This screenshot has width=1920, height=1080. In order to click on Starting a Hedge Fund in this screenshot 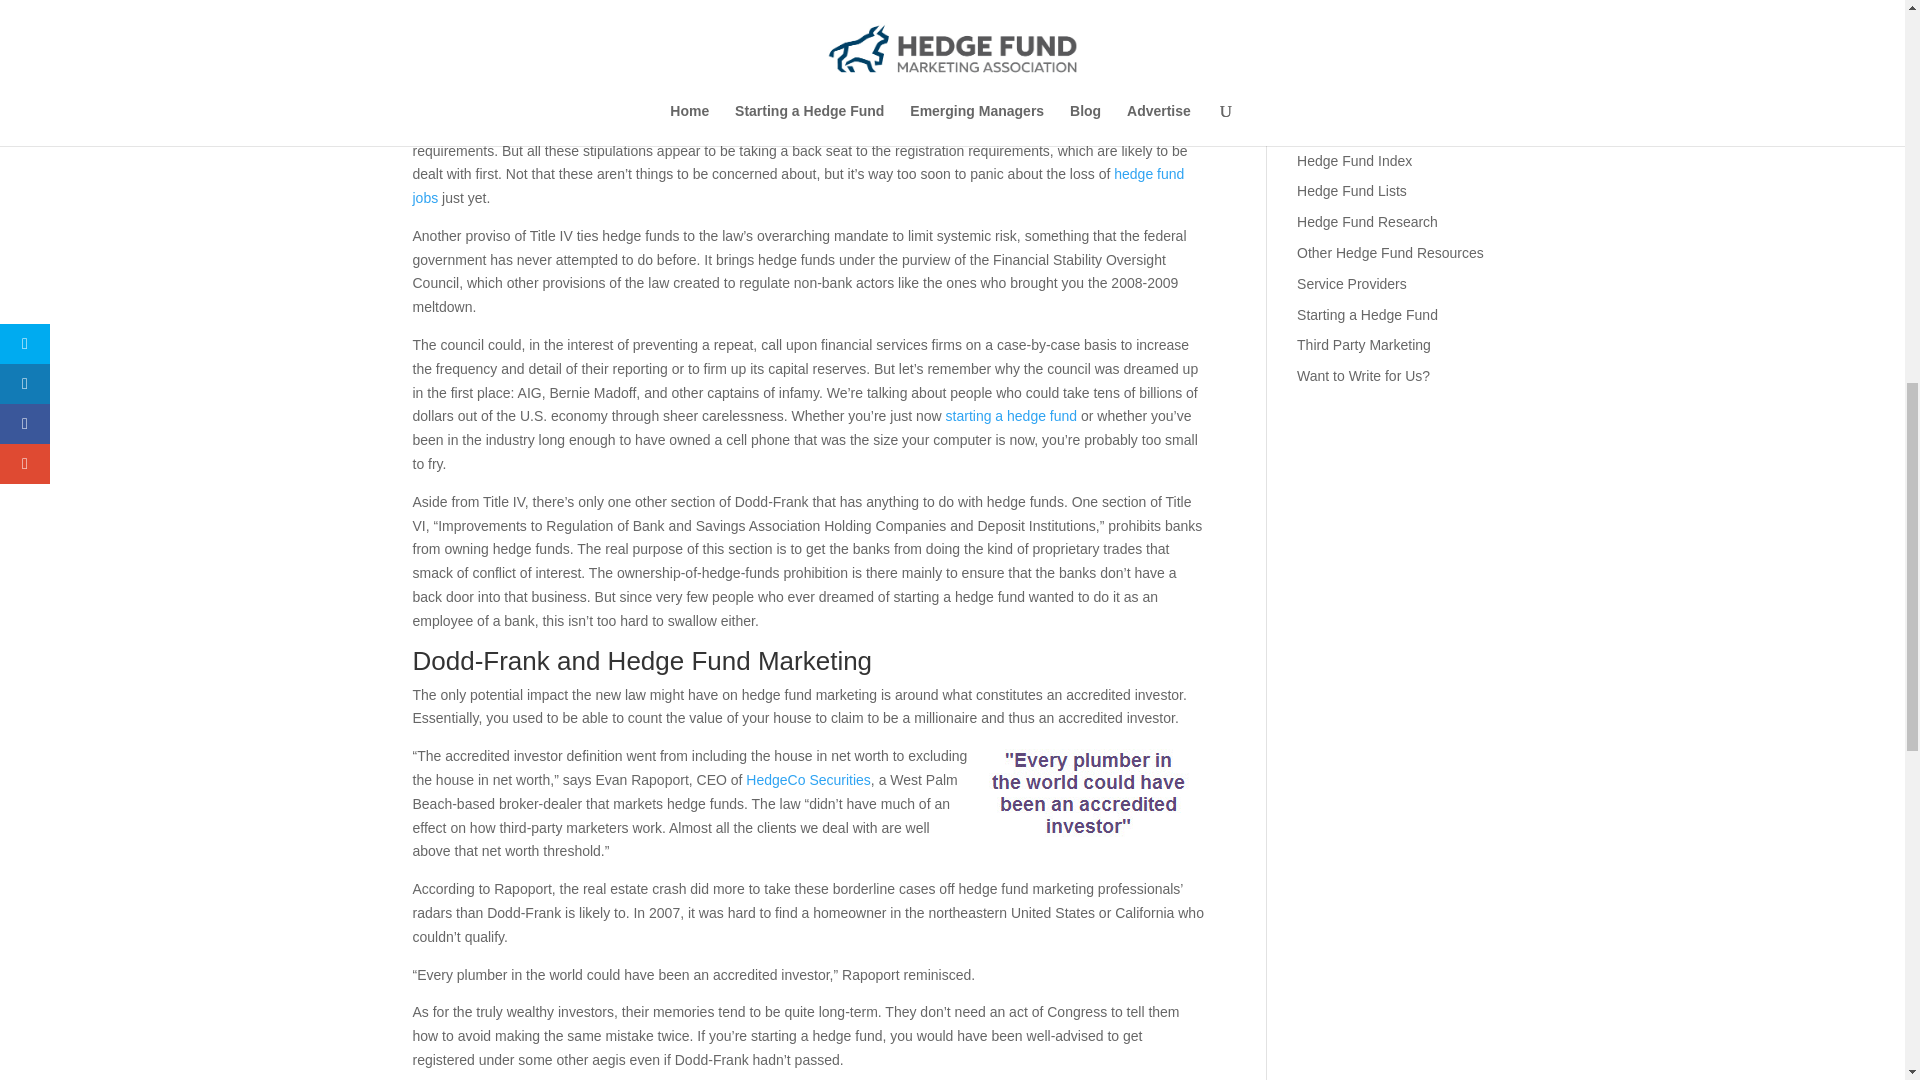, I will do `click(1368, 314)`.